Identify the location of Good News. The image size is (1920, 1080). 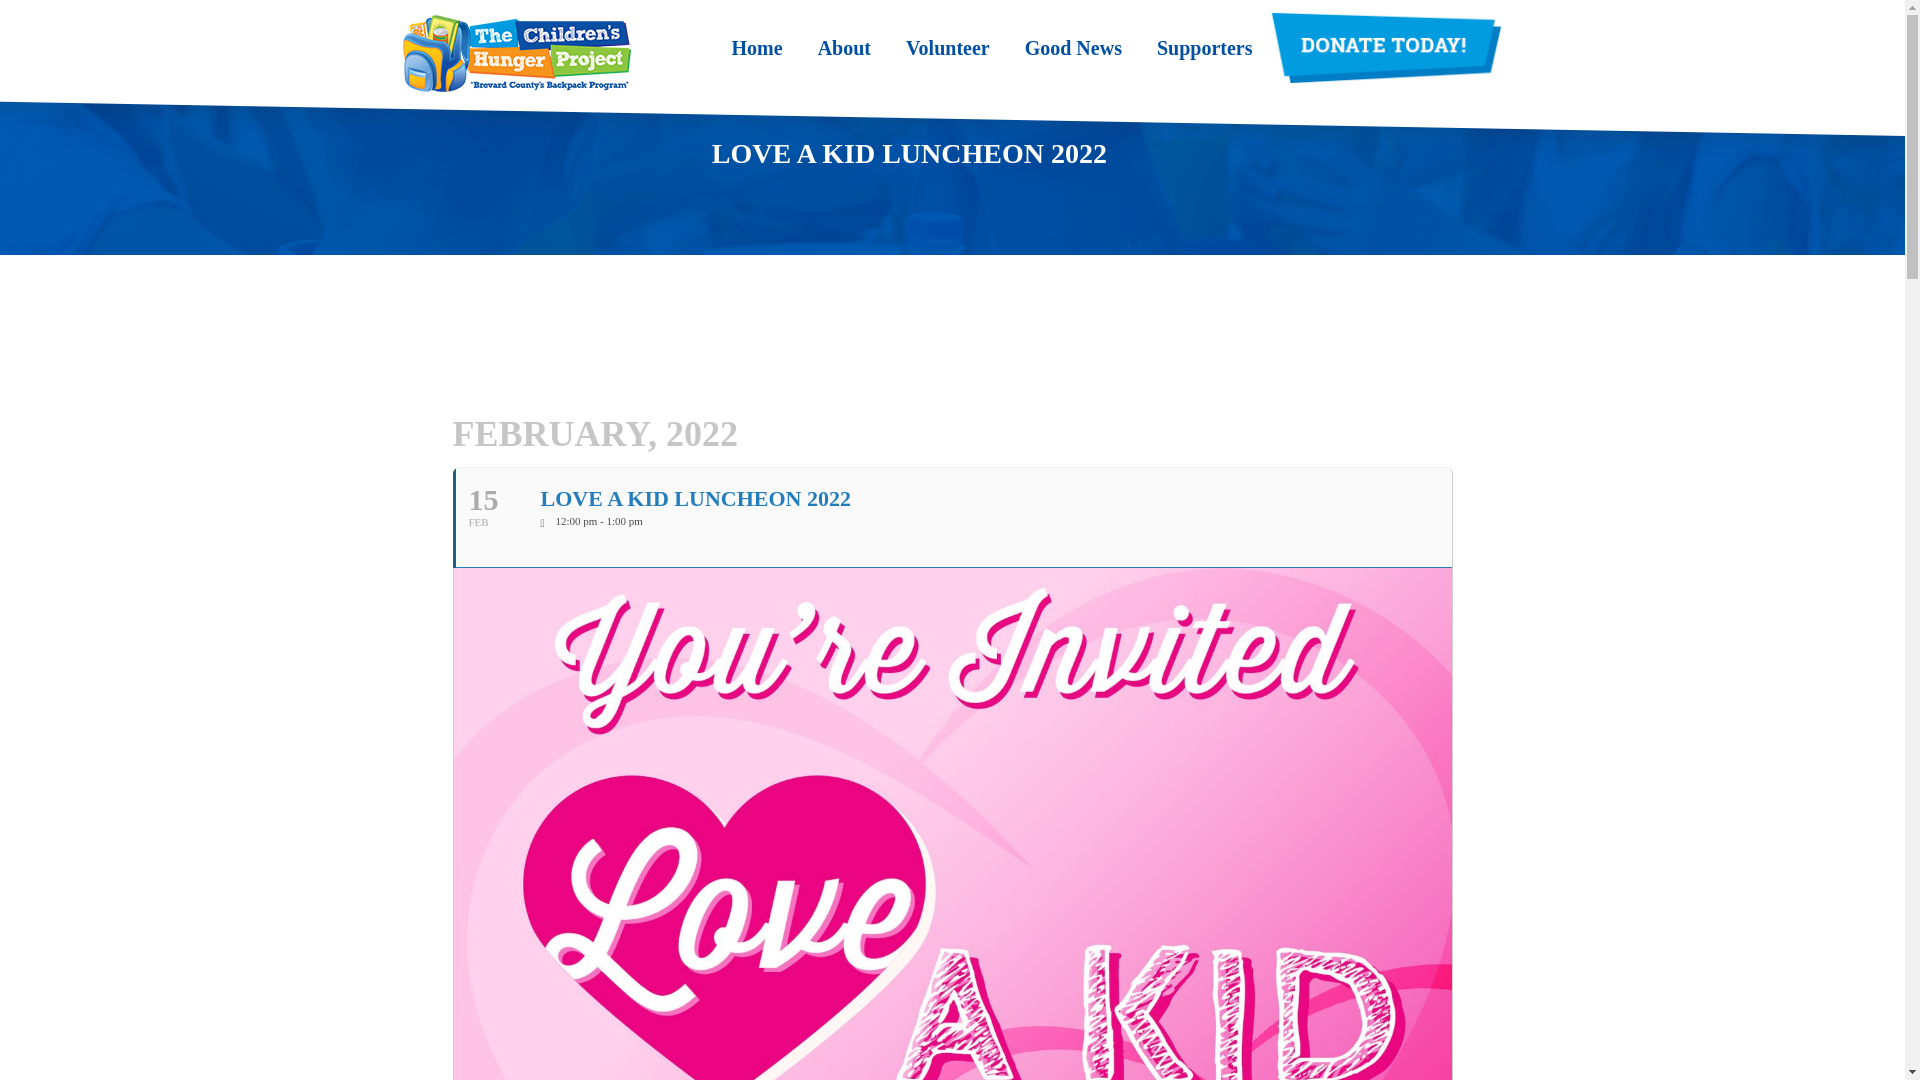
(1073, 47).